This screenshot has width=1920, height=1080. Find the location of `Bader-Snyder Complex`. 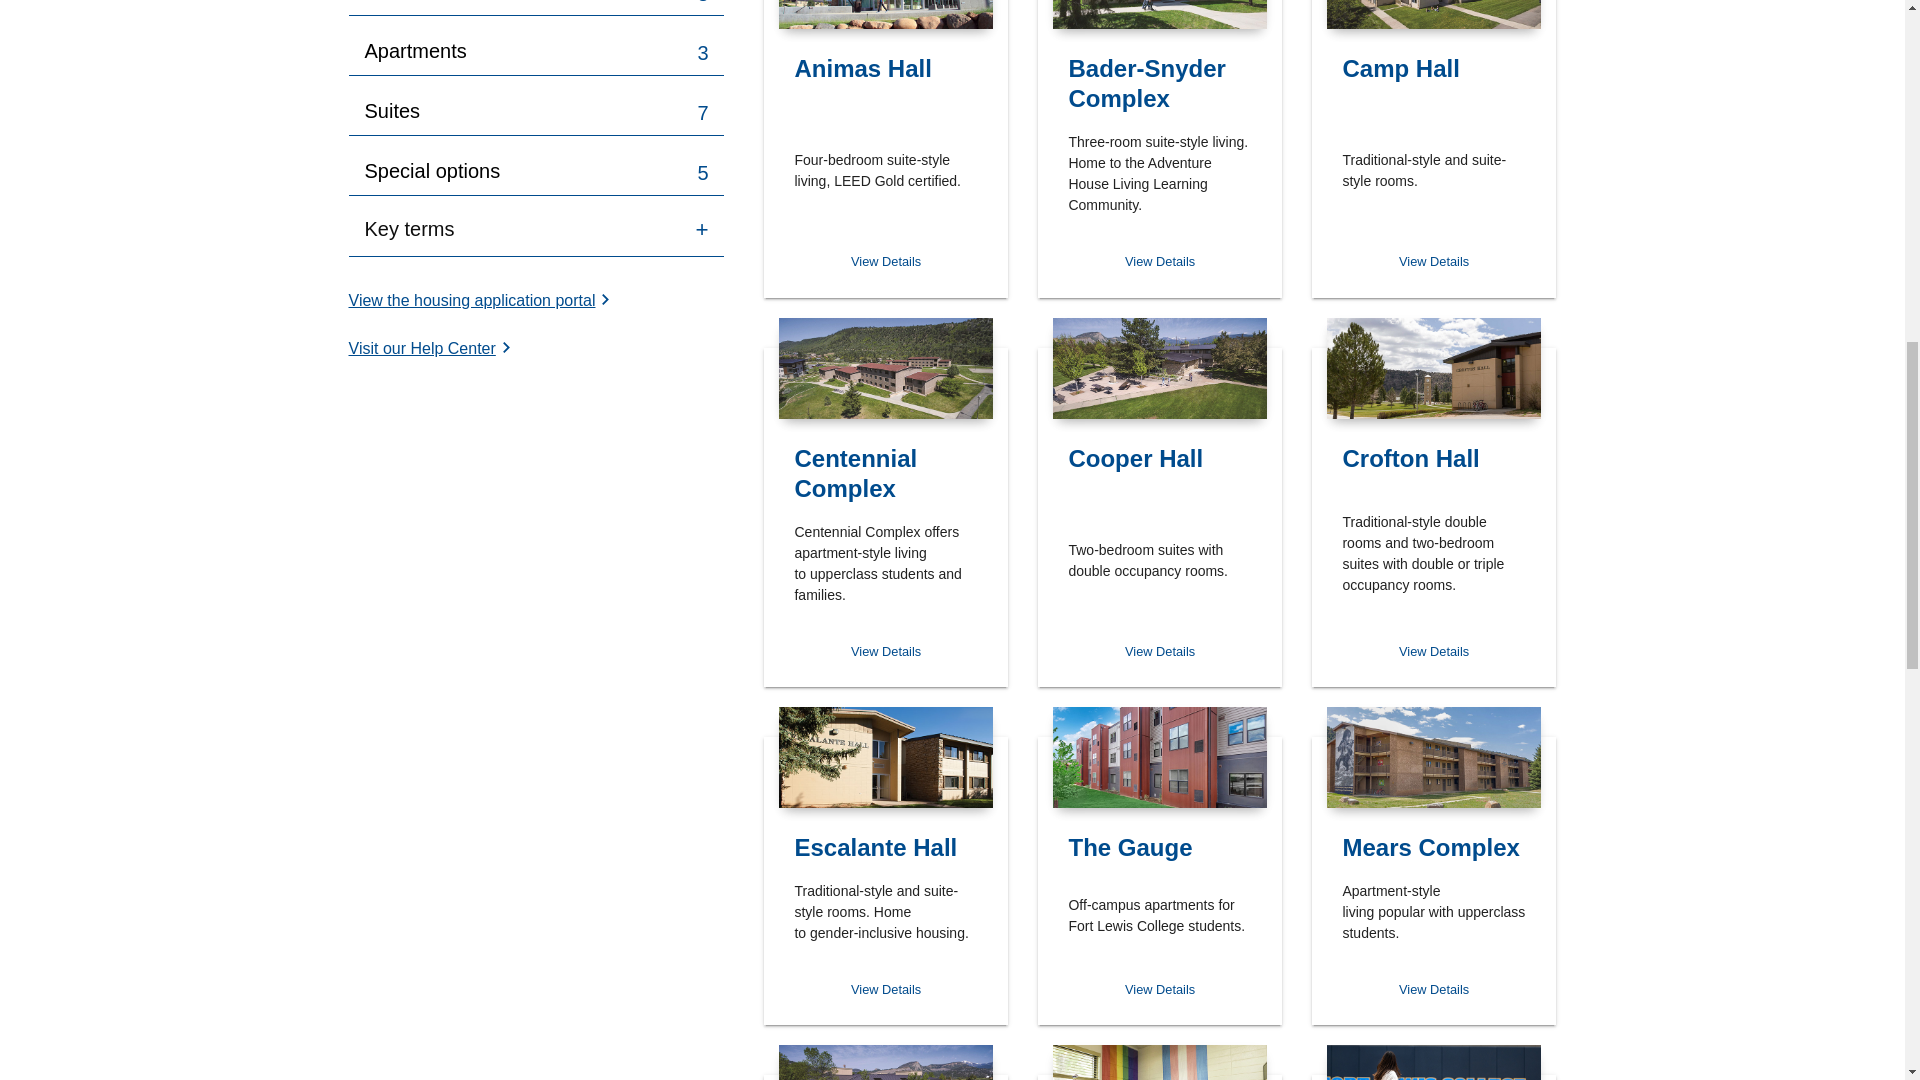

Bader-Snyder Complex is located at coordinates (1159, 88).